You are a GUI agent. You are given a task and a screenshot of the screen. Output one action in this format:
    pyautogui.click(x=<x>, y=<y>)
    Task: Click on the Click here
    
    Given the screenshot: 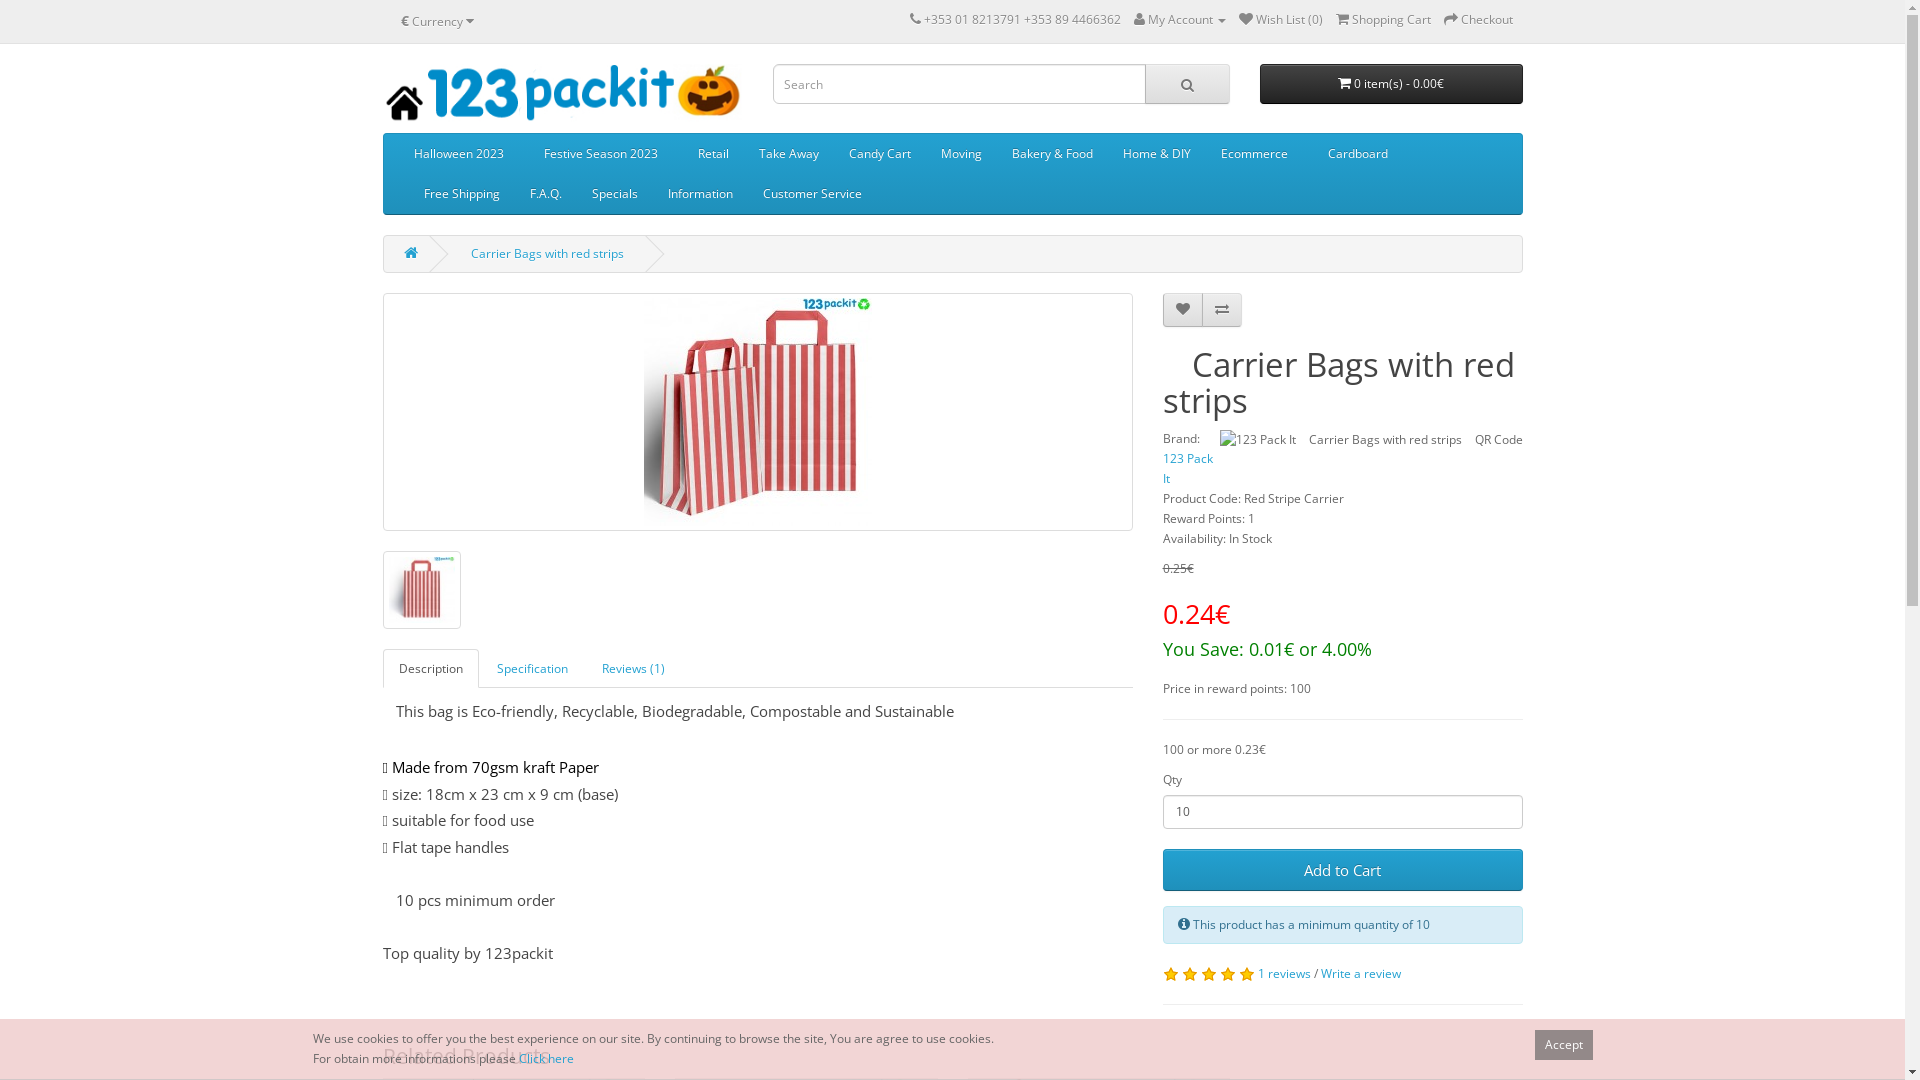 What is the action you would take?
    pyautogui.click(x=546, y=1058)
    